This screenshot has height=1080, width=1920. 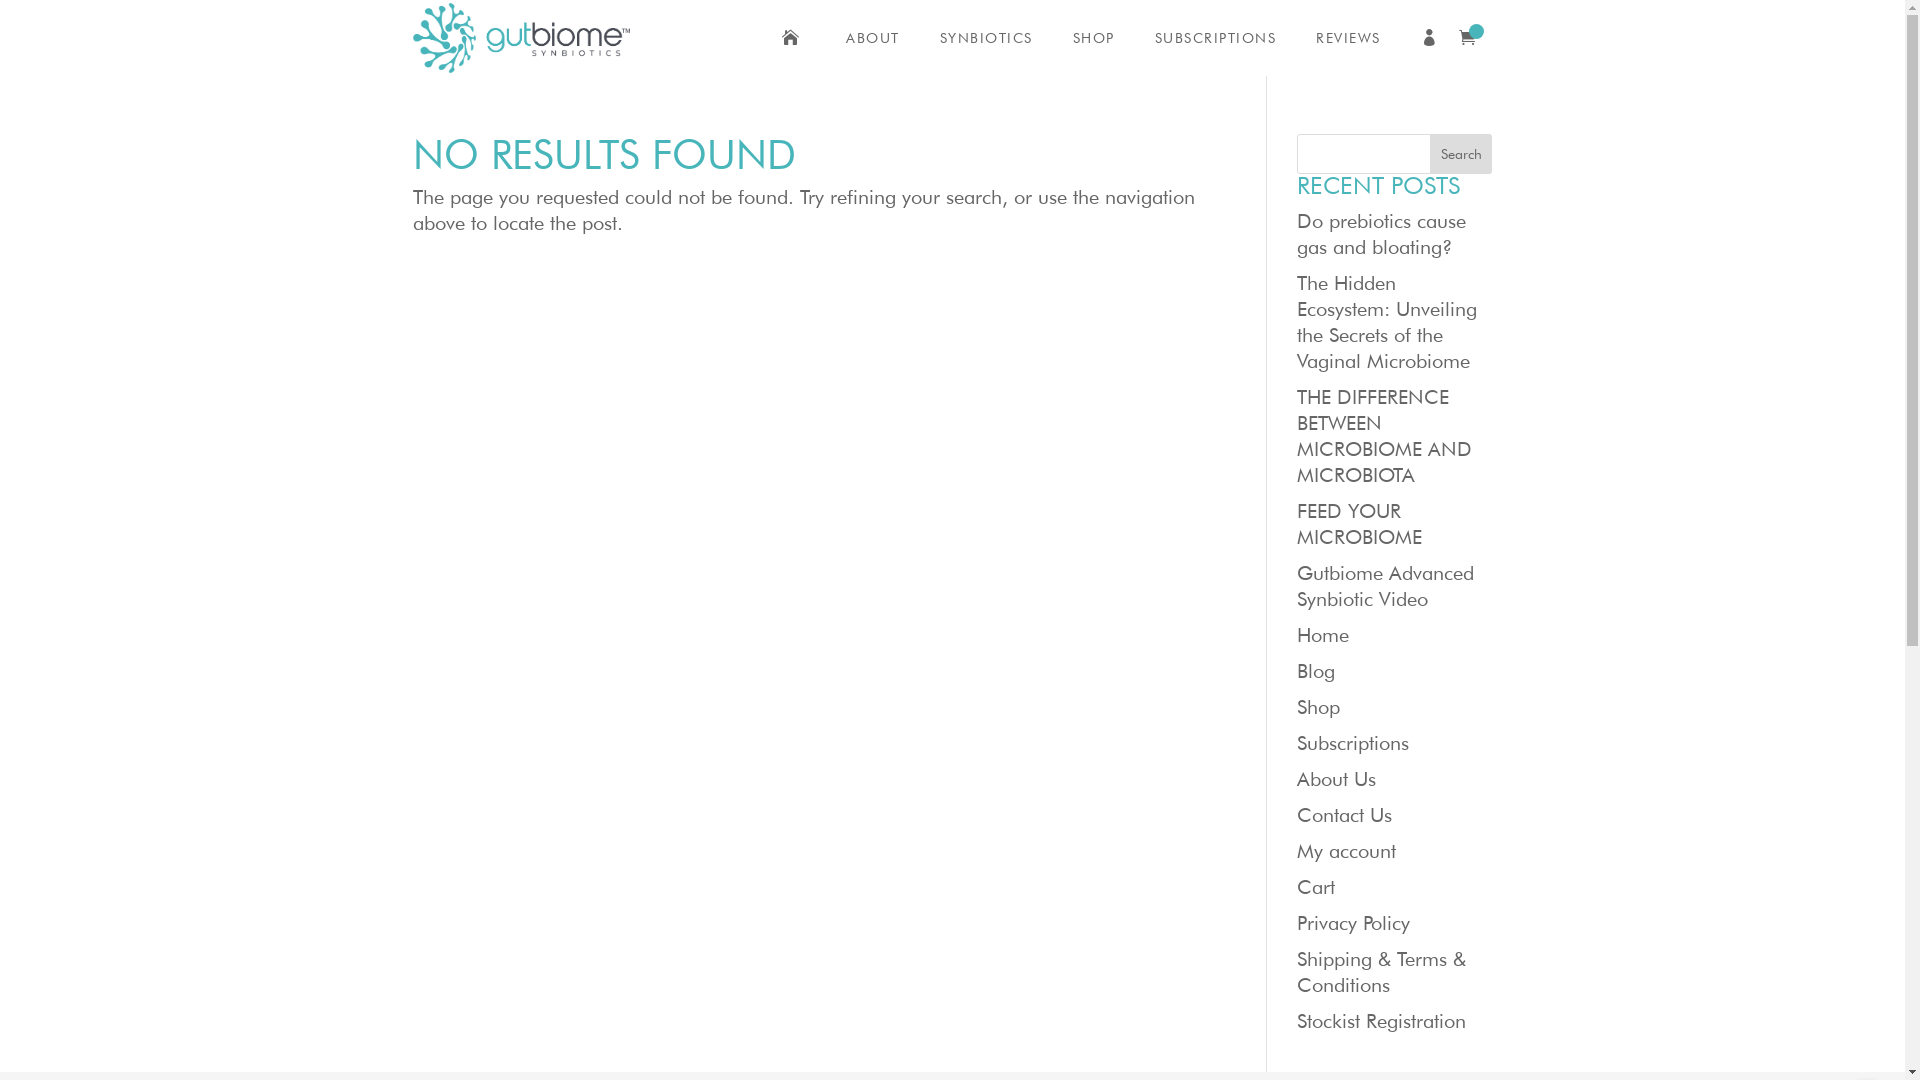 What do you see at coordinates (1384, 436) in the screenshot?
I see `THE DIFFERENCE BETWEEN MICROBIOME AND MICROBIOTA` at bounding box center [1384, 436].